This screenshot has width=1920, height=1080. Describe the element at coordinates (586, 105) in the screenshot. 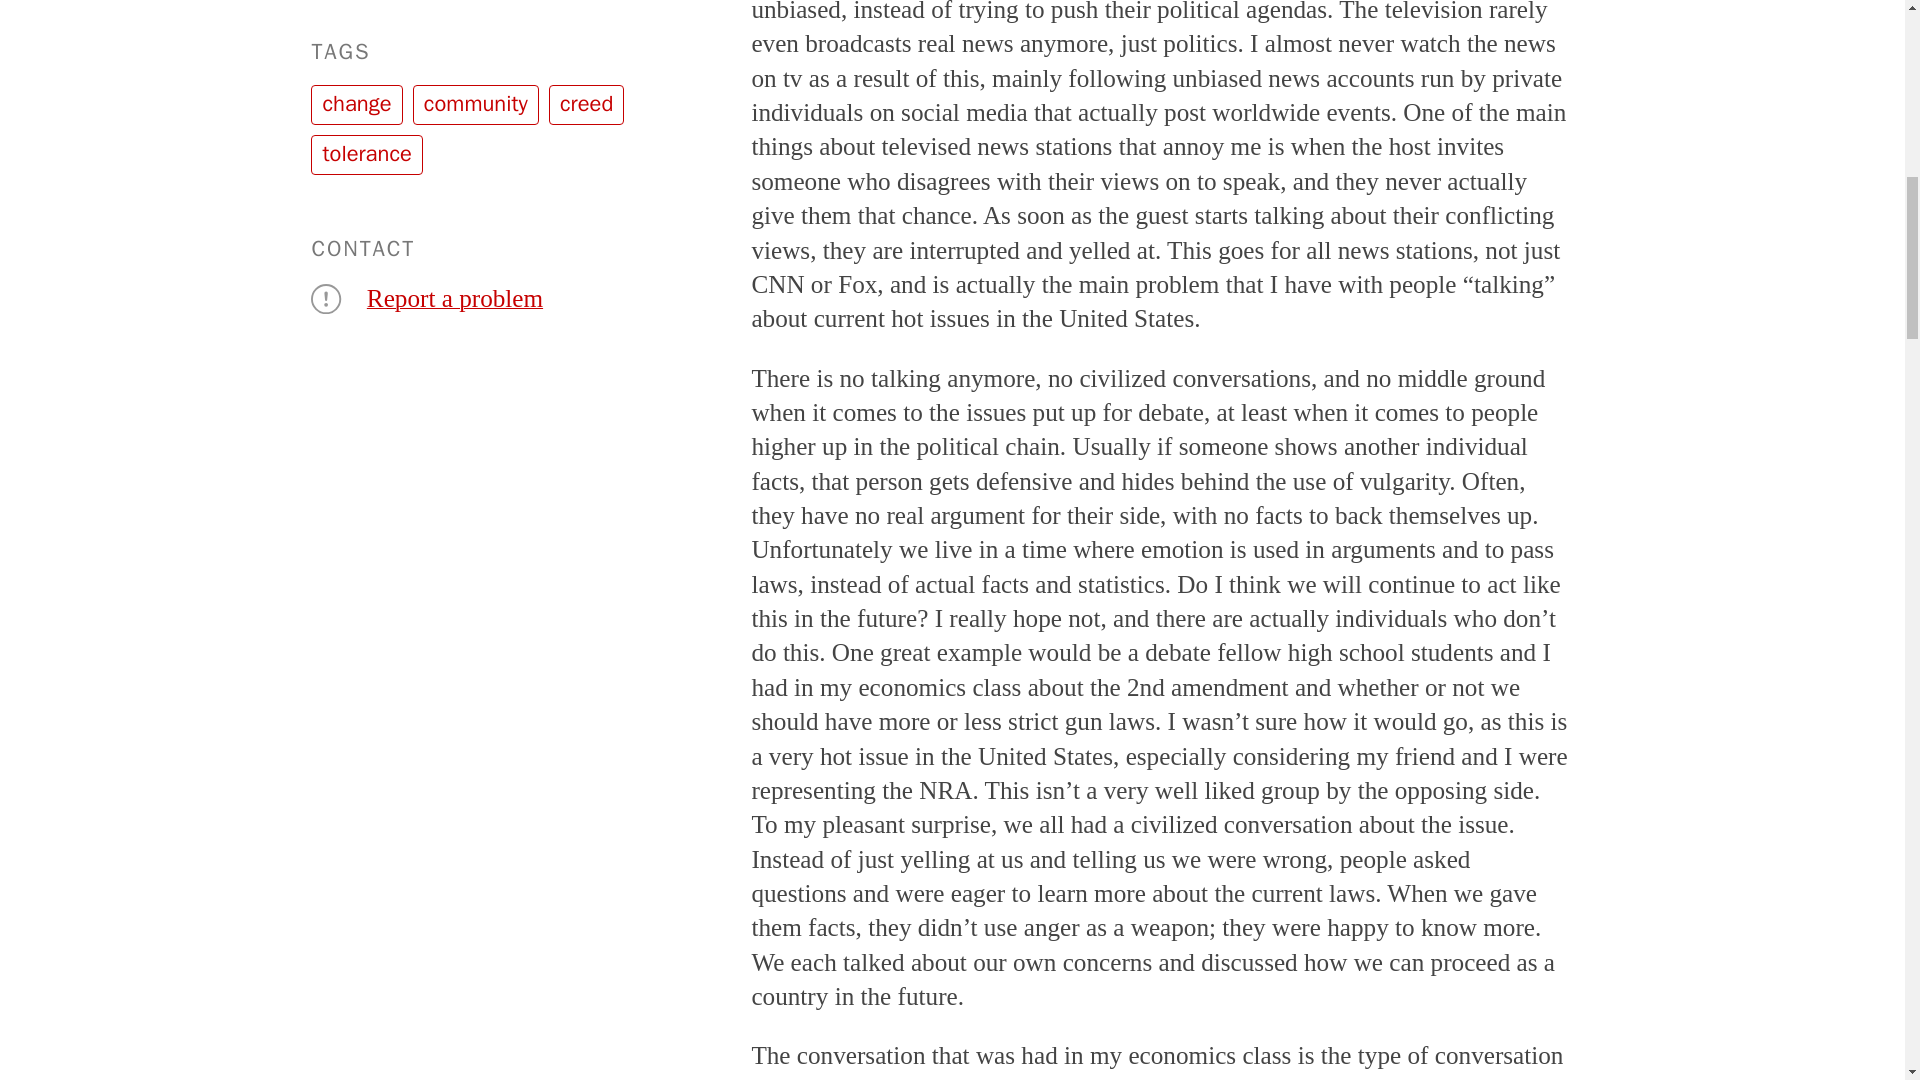

I see `creed` at that location.